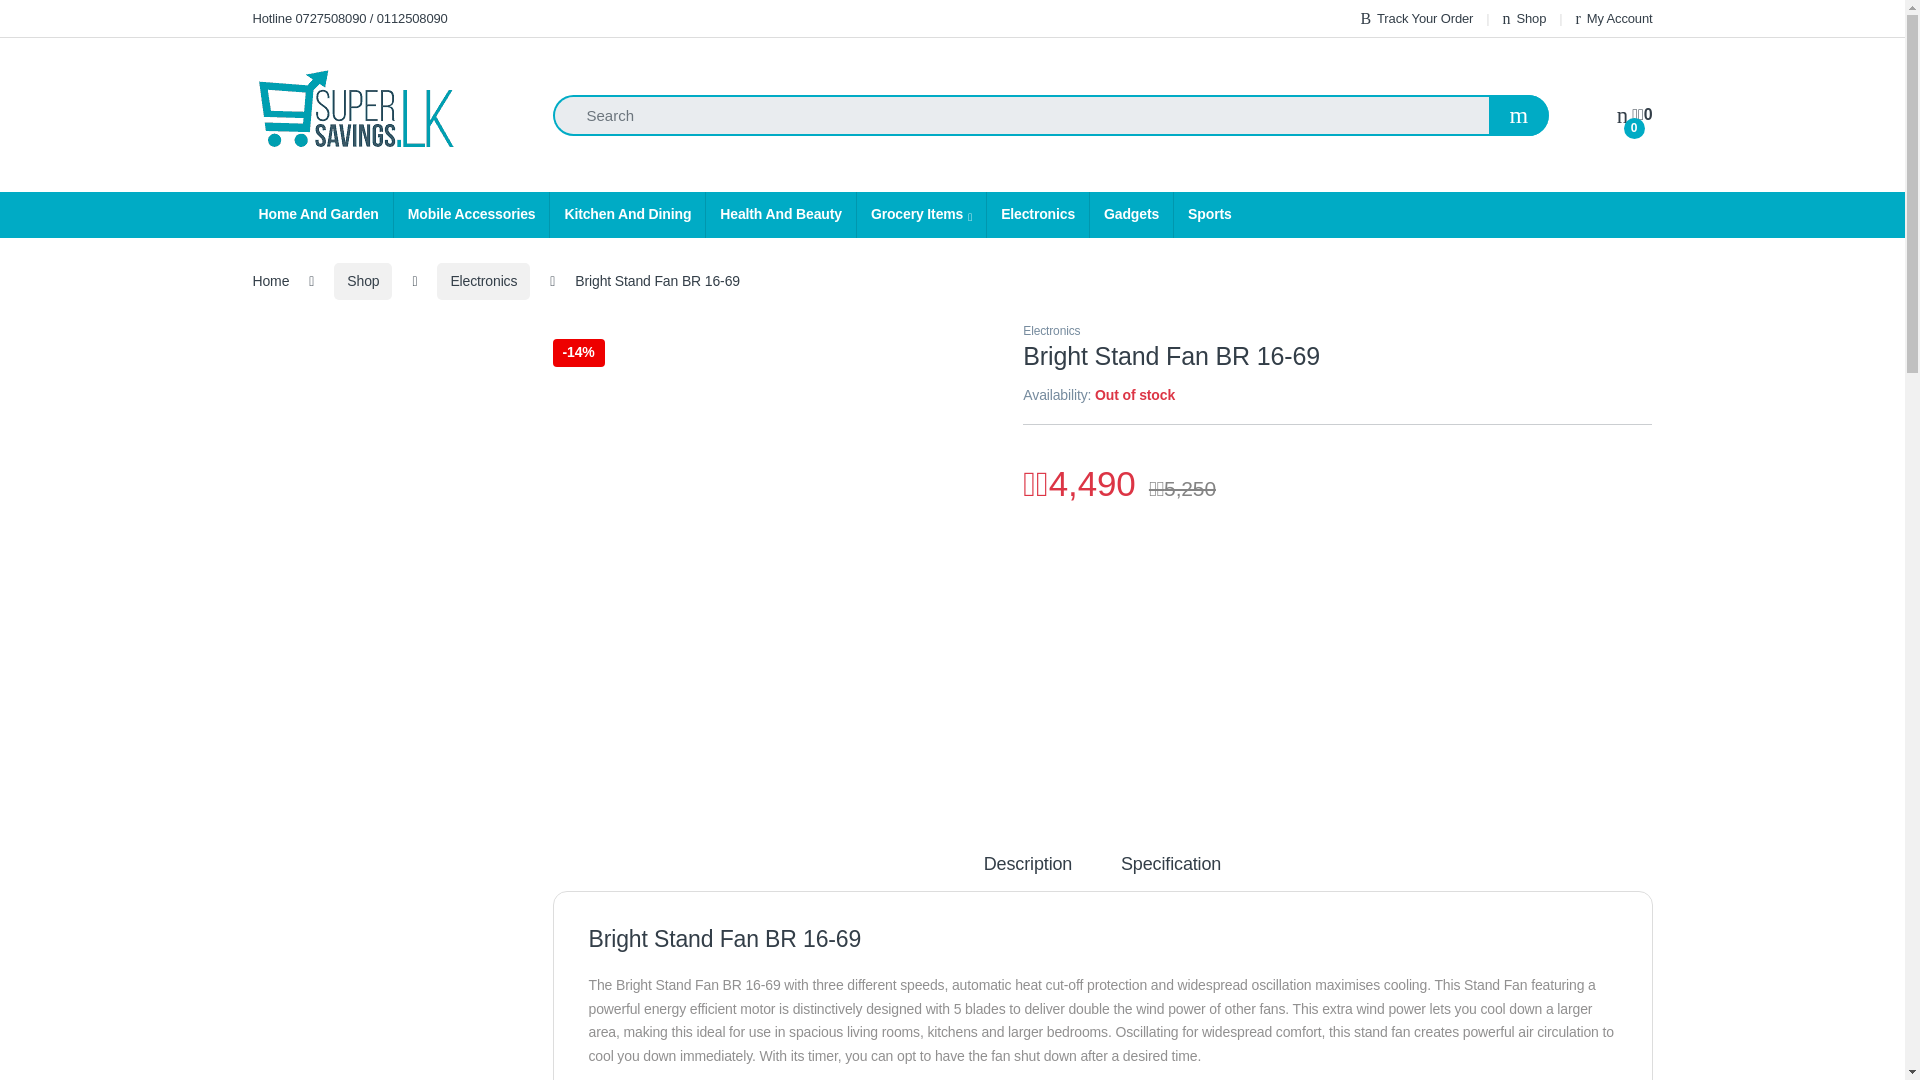  What do you see at coordinates (317, 214) in the screenshot?
I see `Home And Garden` at bounding box center [317, 214].